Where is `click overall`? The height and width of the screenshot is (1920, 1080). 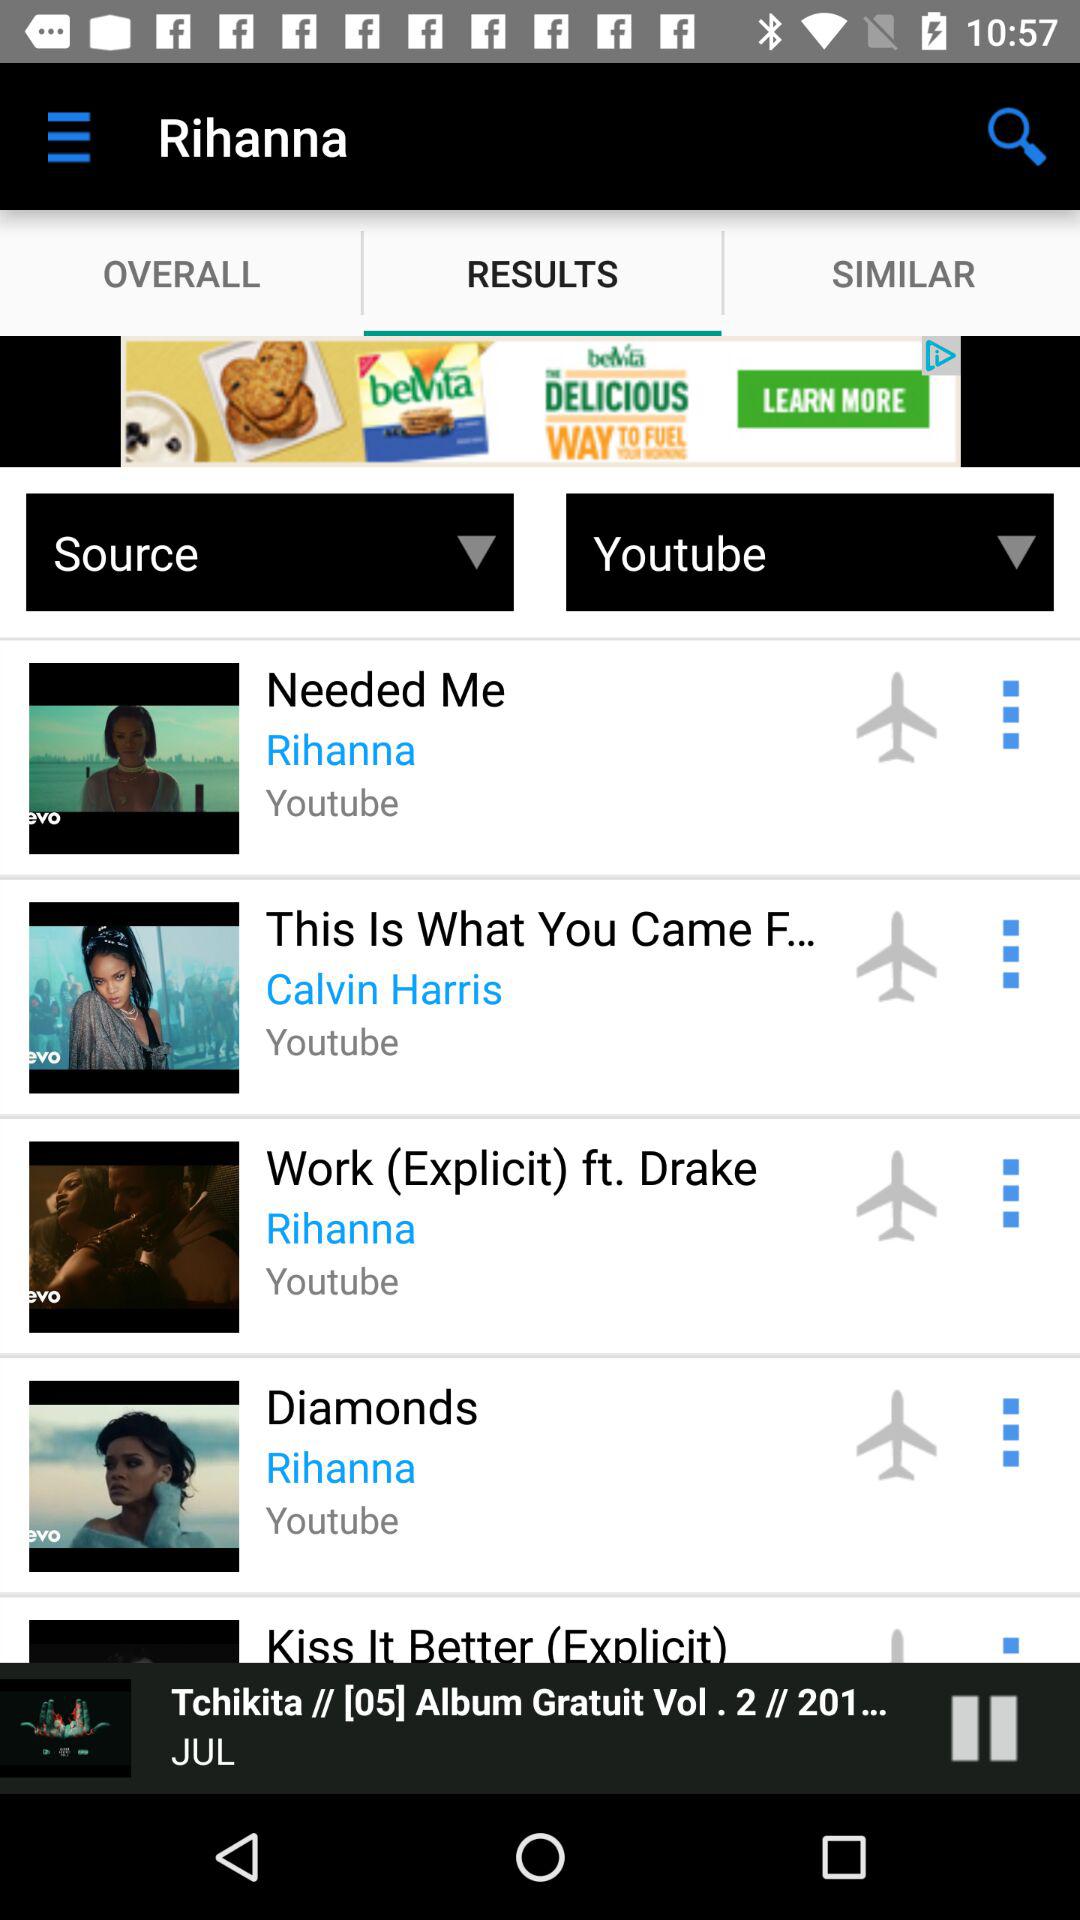
click overall is located at coordinates (182, 272).